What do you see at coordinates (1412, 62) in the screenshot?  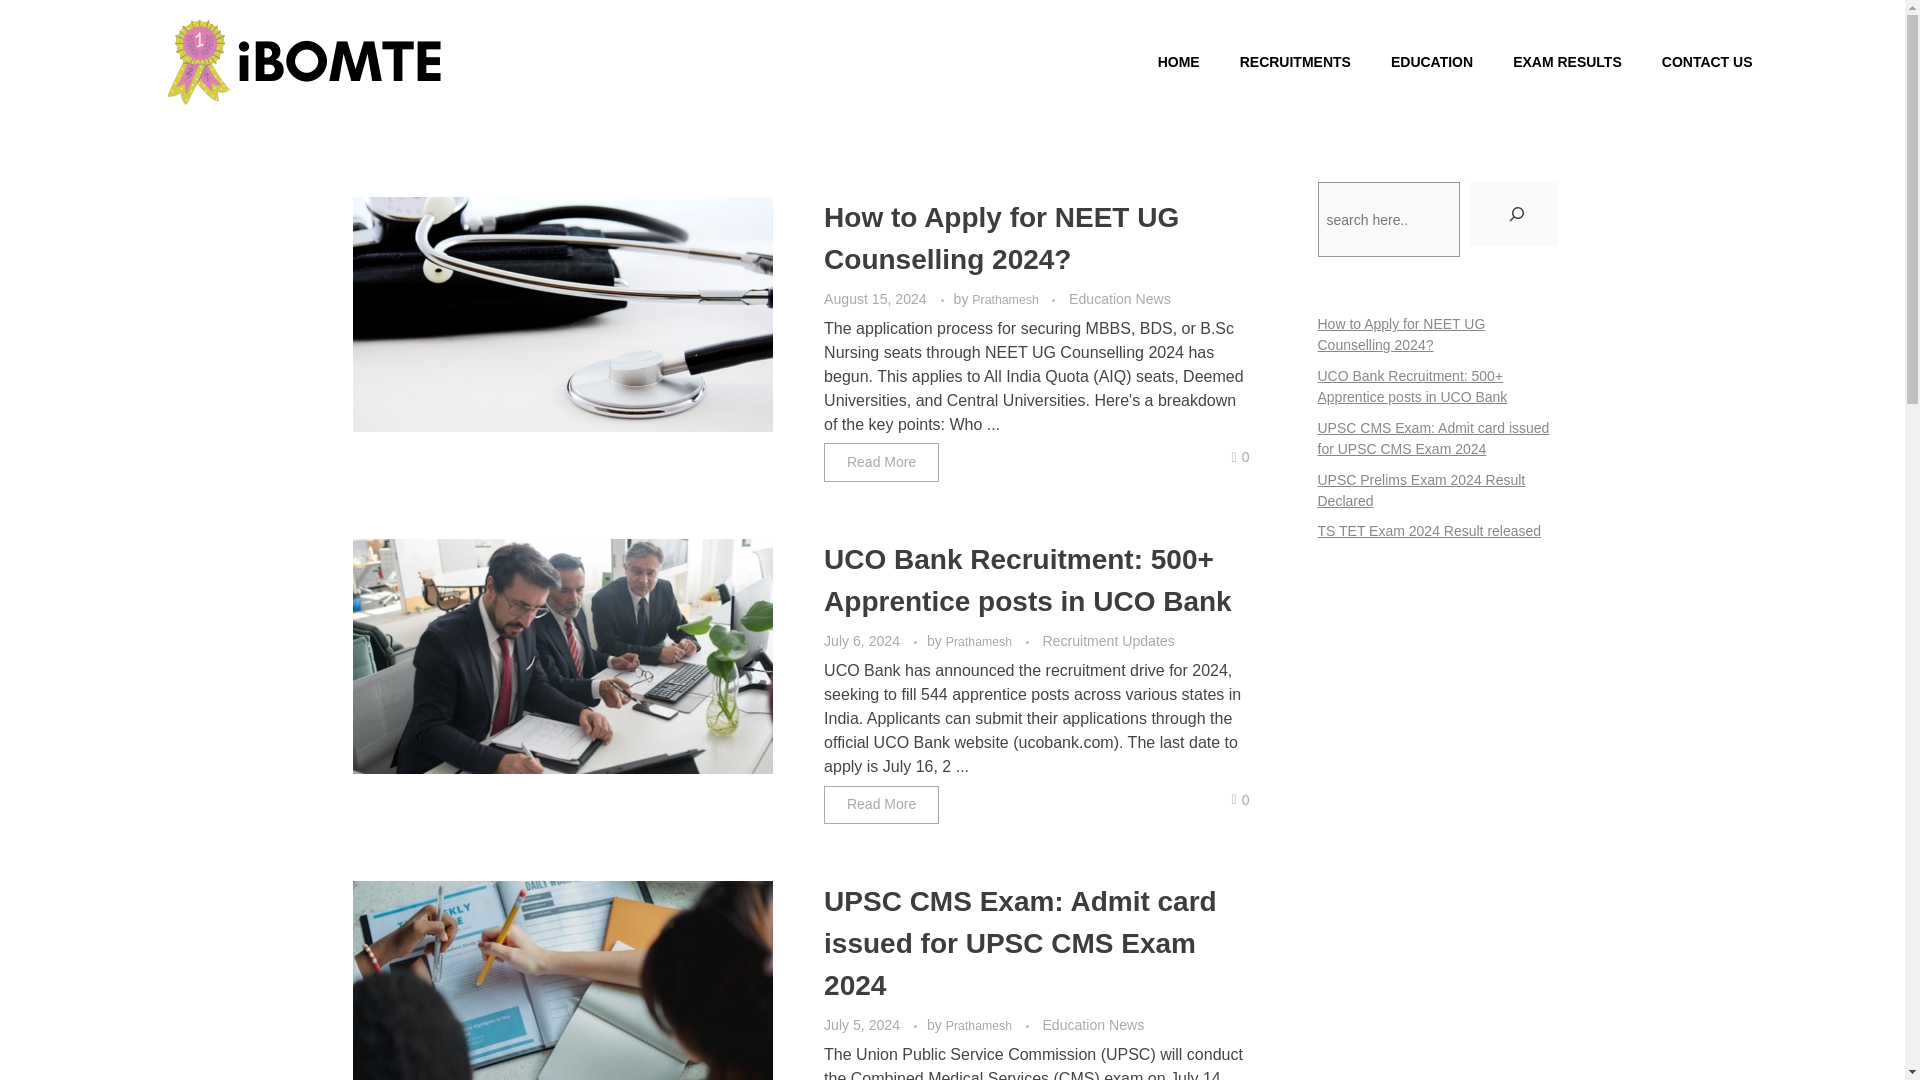 I see `EDUCATION` at bounding box center [1412, 62].